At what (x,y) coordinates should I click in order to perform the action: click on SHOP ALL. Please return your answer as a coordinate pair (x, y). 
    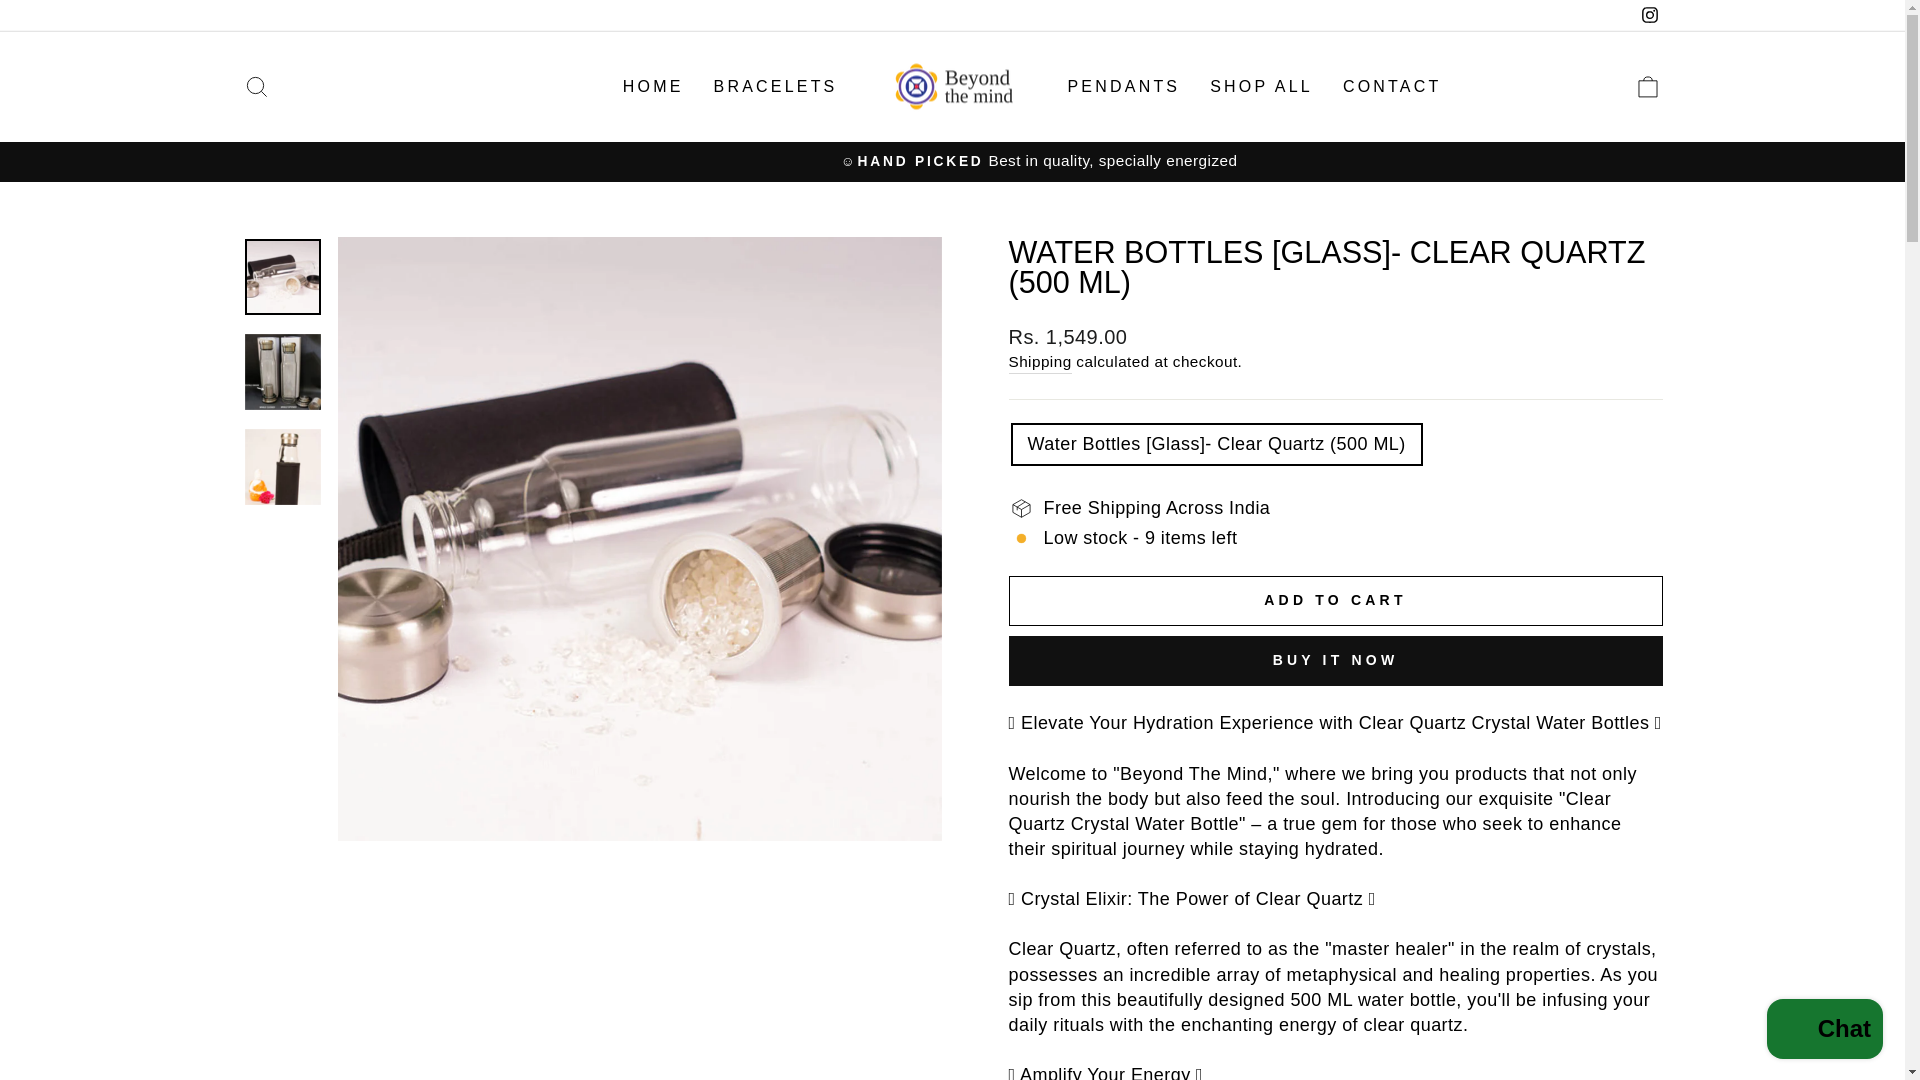
    Looking at the image, I should click on (1648, 87).